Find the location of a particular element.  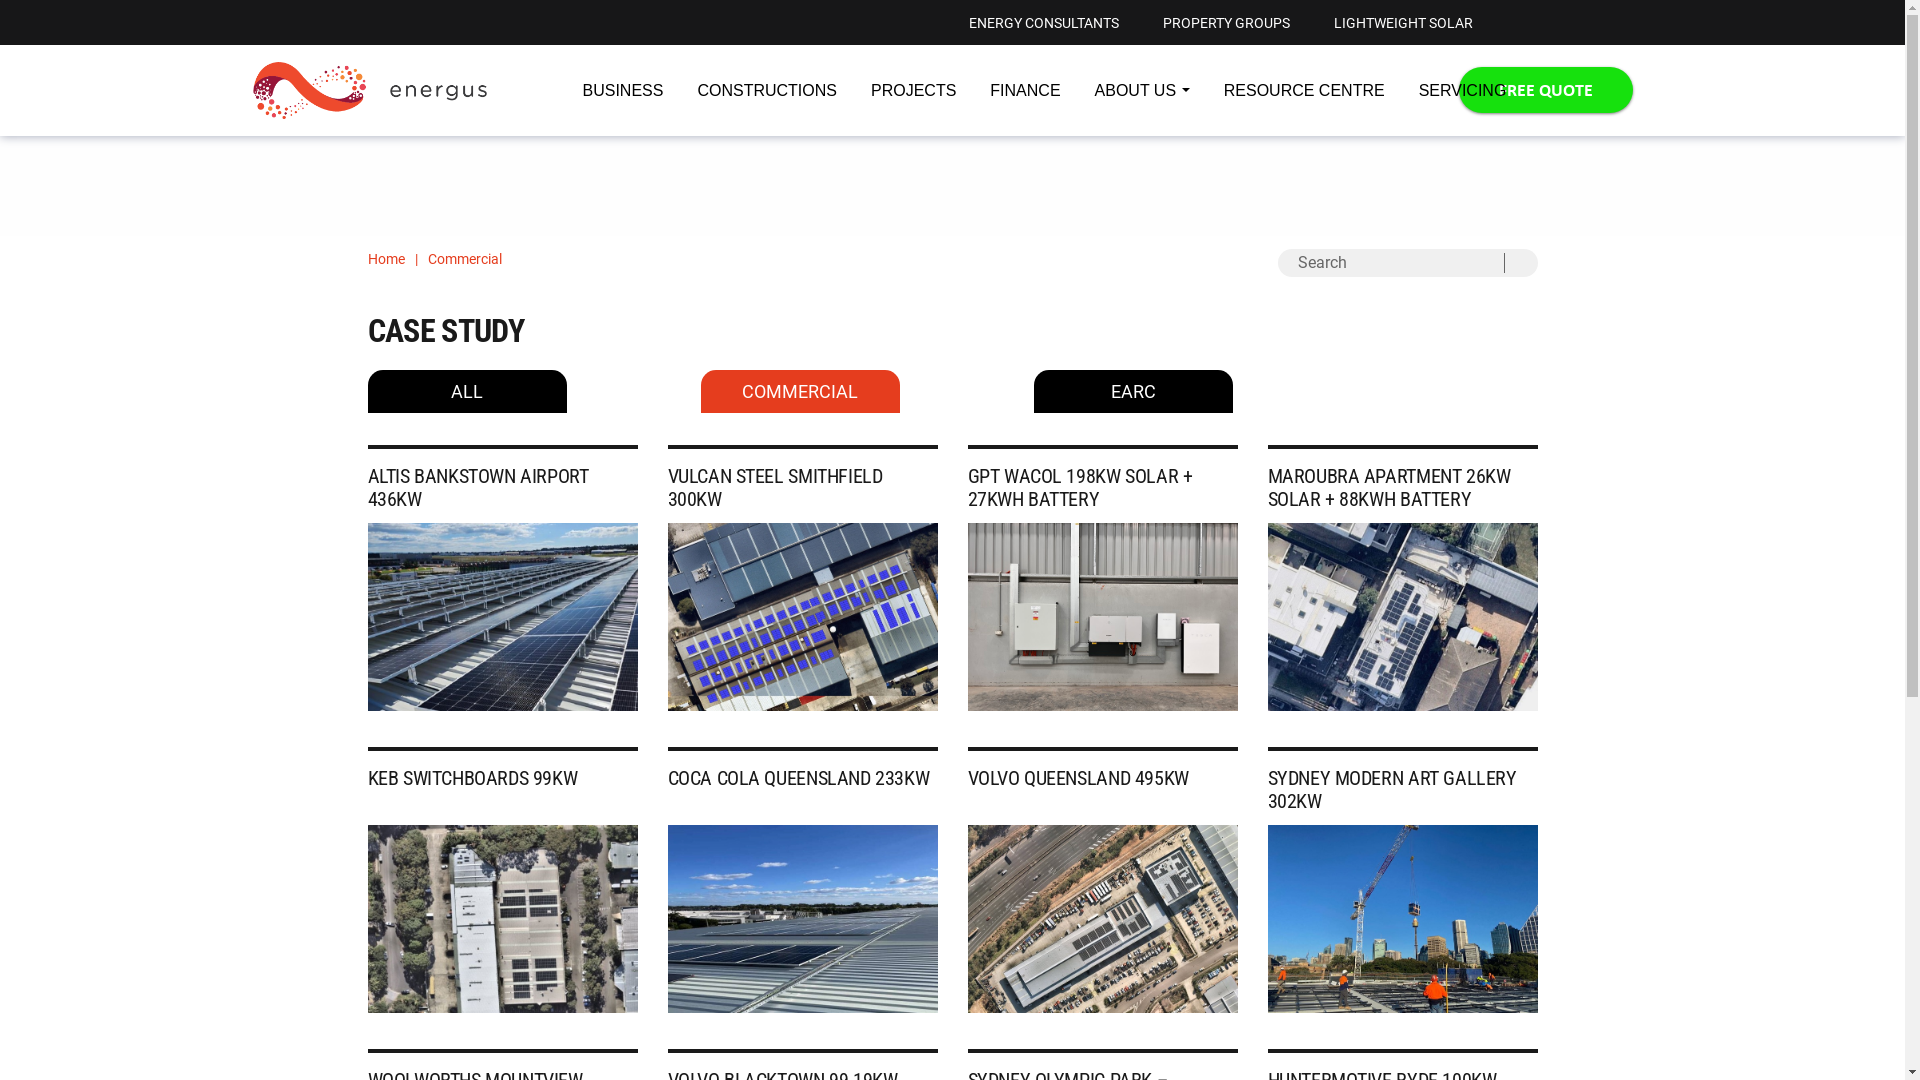

ALTIS BANKSTOWN AIRPORT 436KW is located at coordinates (478, 488).